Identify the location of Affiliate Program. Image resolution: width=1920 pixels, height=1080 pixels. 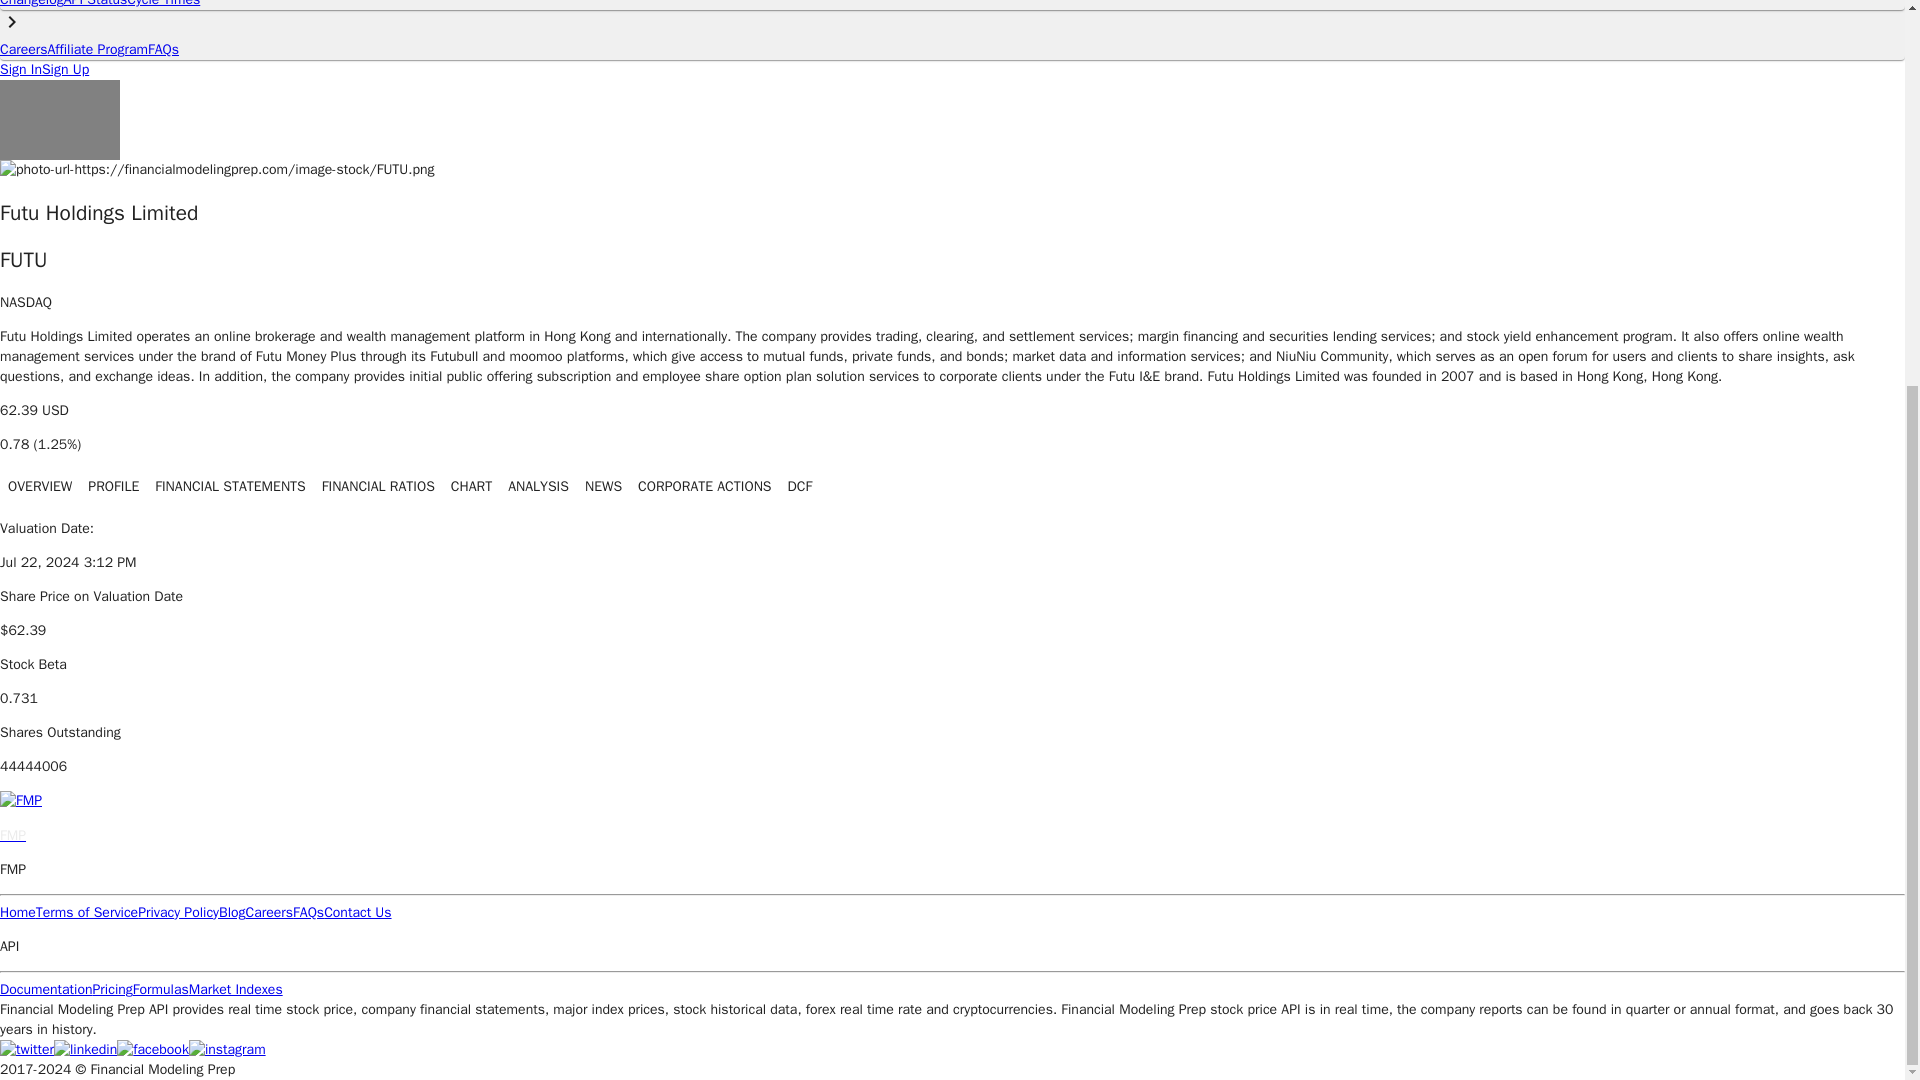
(98, 50).